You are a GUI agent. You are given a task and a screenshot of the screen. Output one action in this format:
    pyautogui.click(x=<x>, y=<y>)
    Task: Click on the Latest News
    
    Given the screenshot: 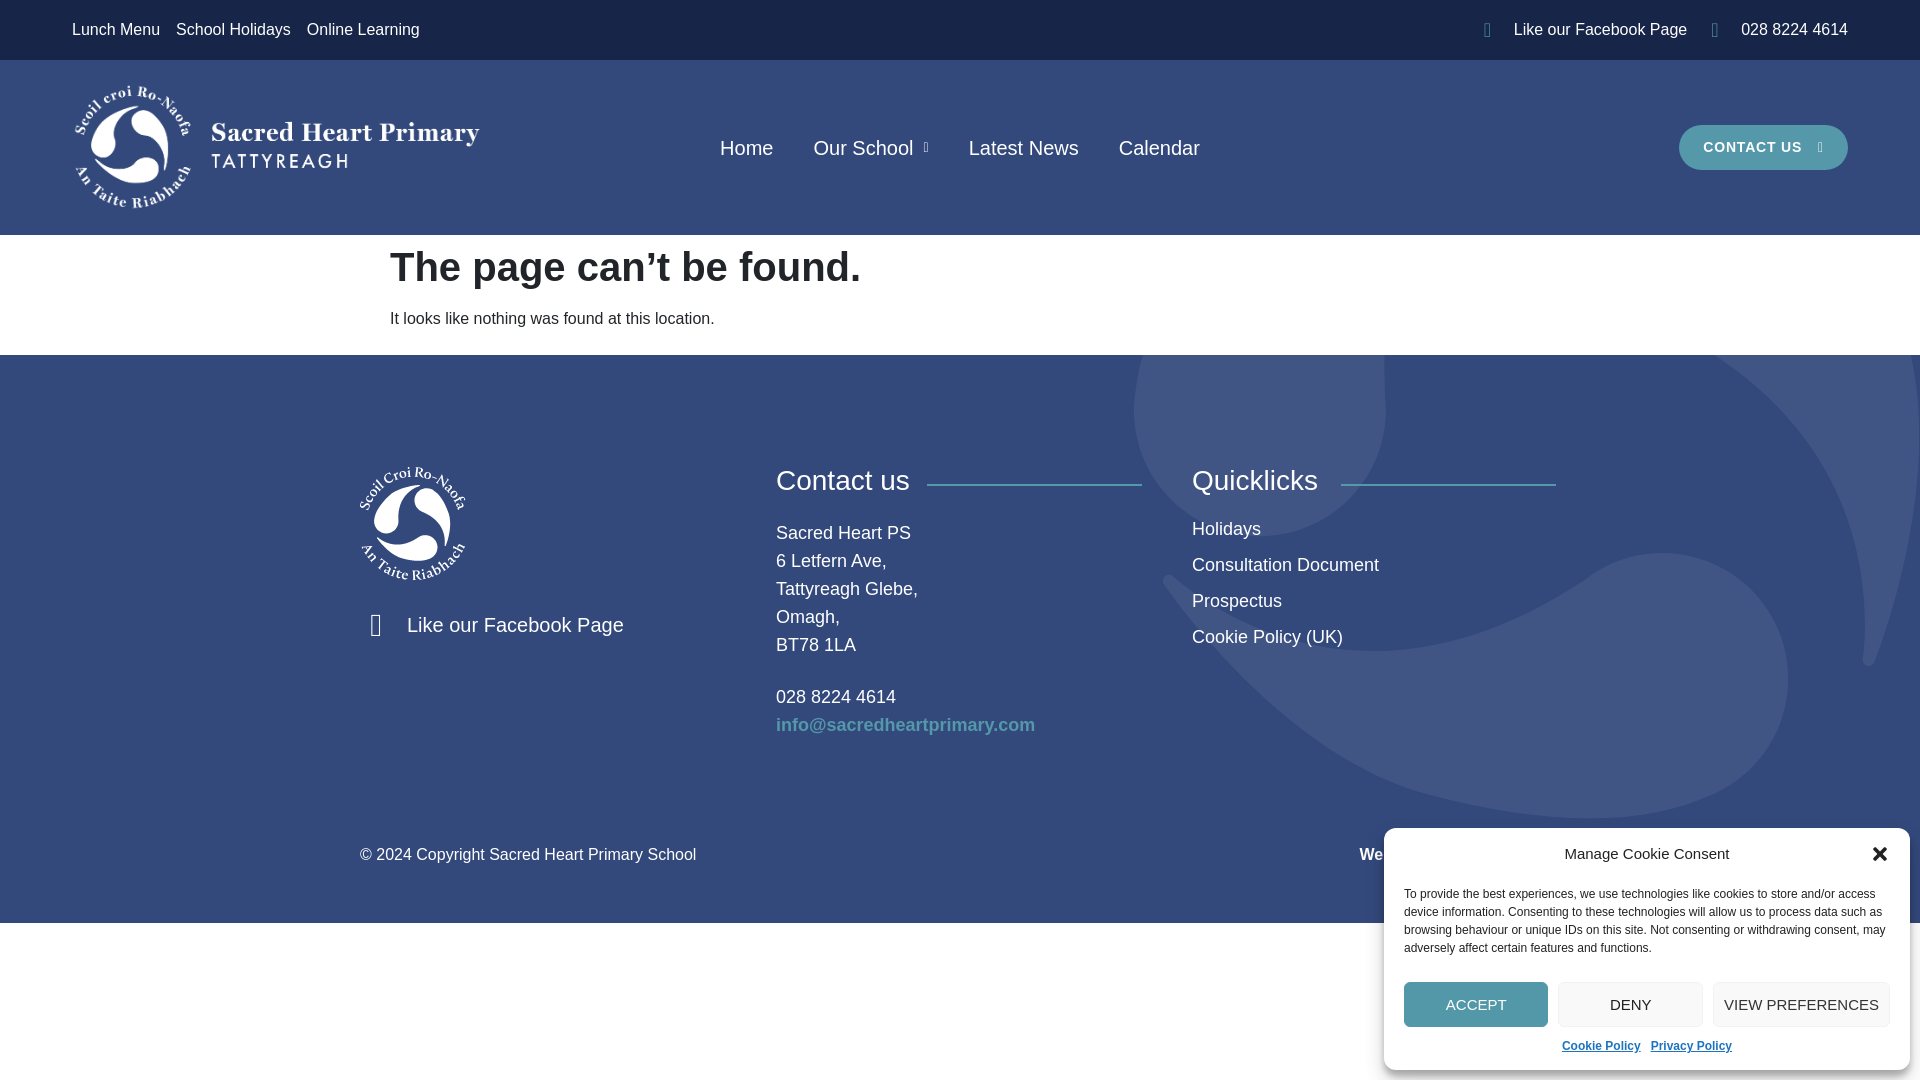 What is the action you would take?
    pyautogui.click(x=1024, y=148)
    